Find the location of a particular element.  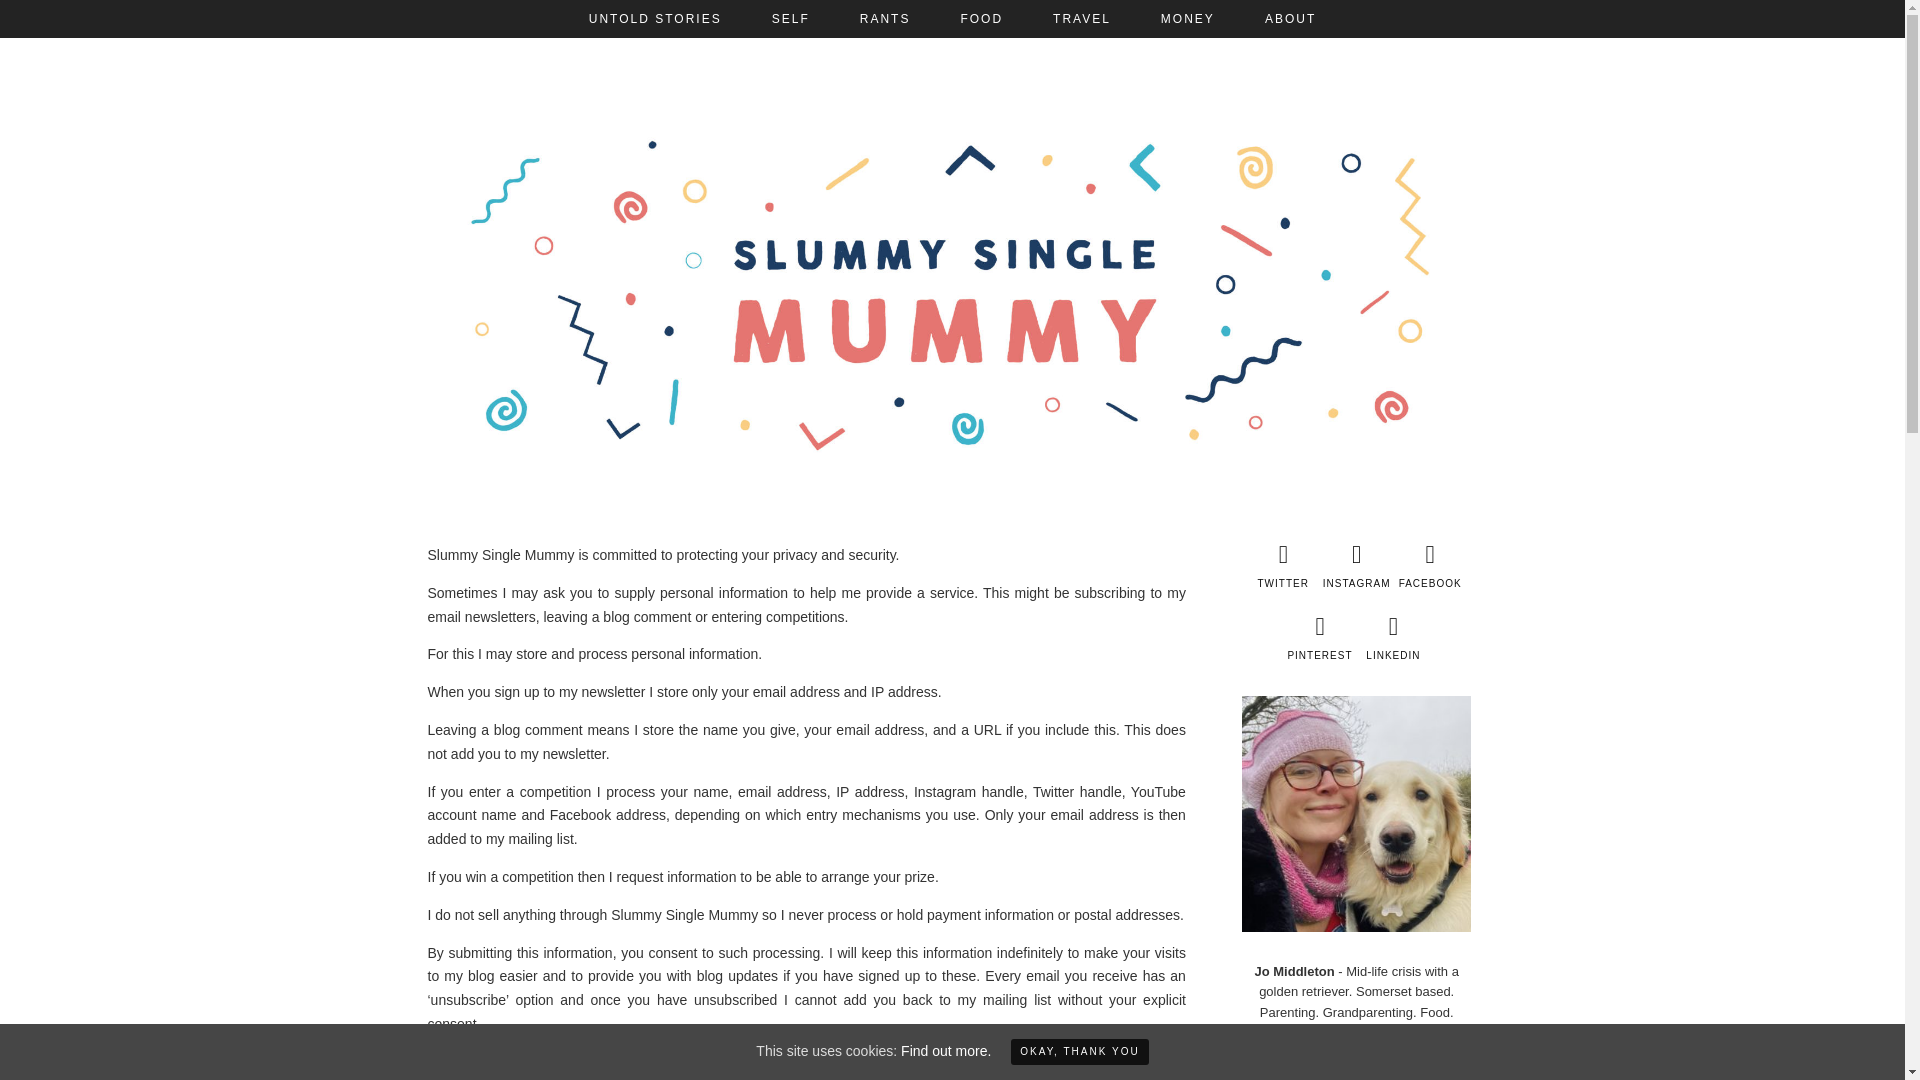

pinterest is located at coordinates (1318, 638).